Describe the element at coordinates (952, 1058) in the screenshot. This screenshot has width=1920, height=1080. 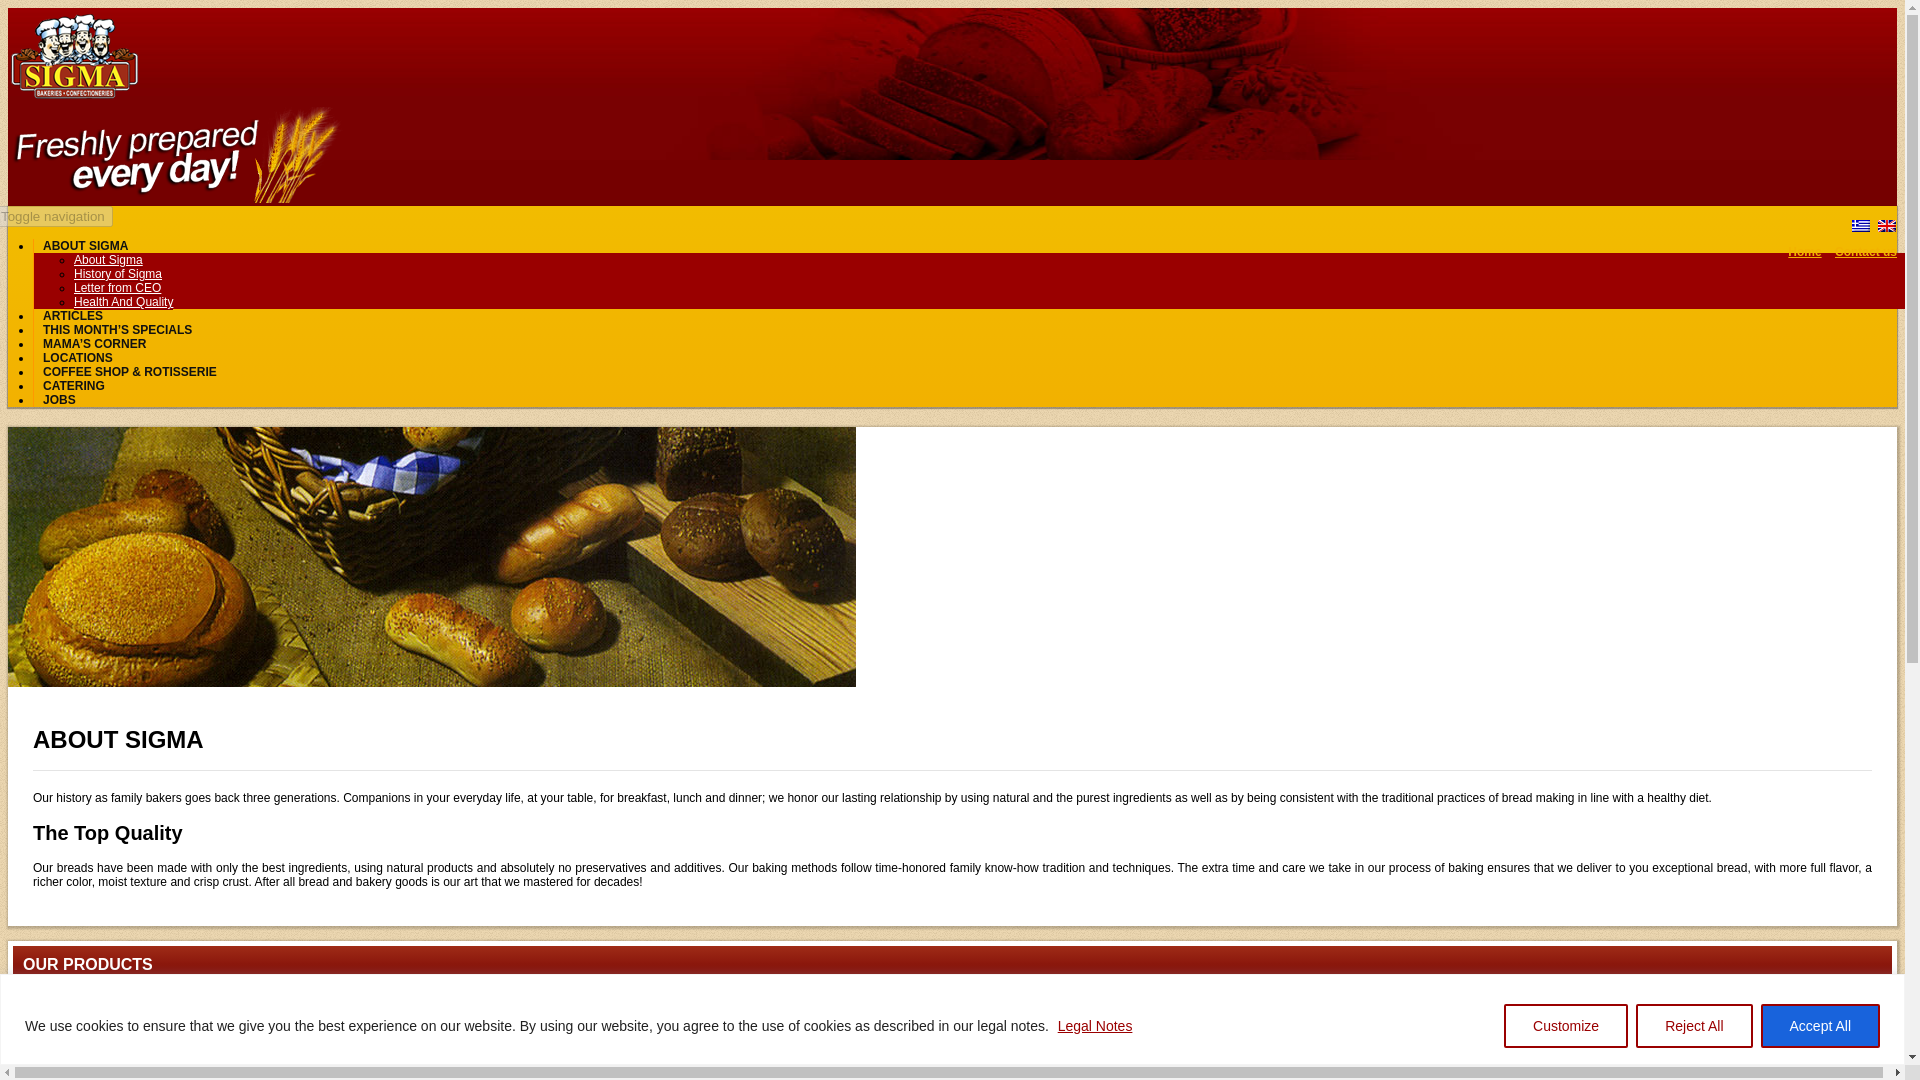
I see `PASTRIES AND PIES` at that location.